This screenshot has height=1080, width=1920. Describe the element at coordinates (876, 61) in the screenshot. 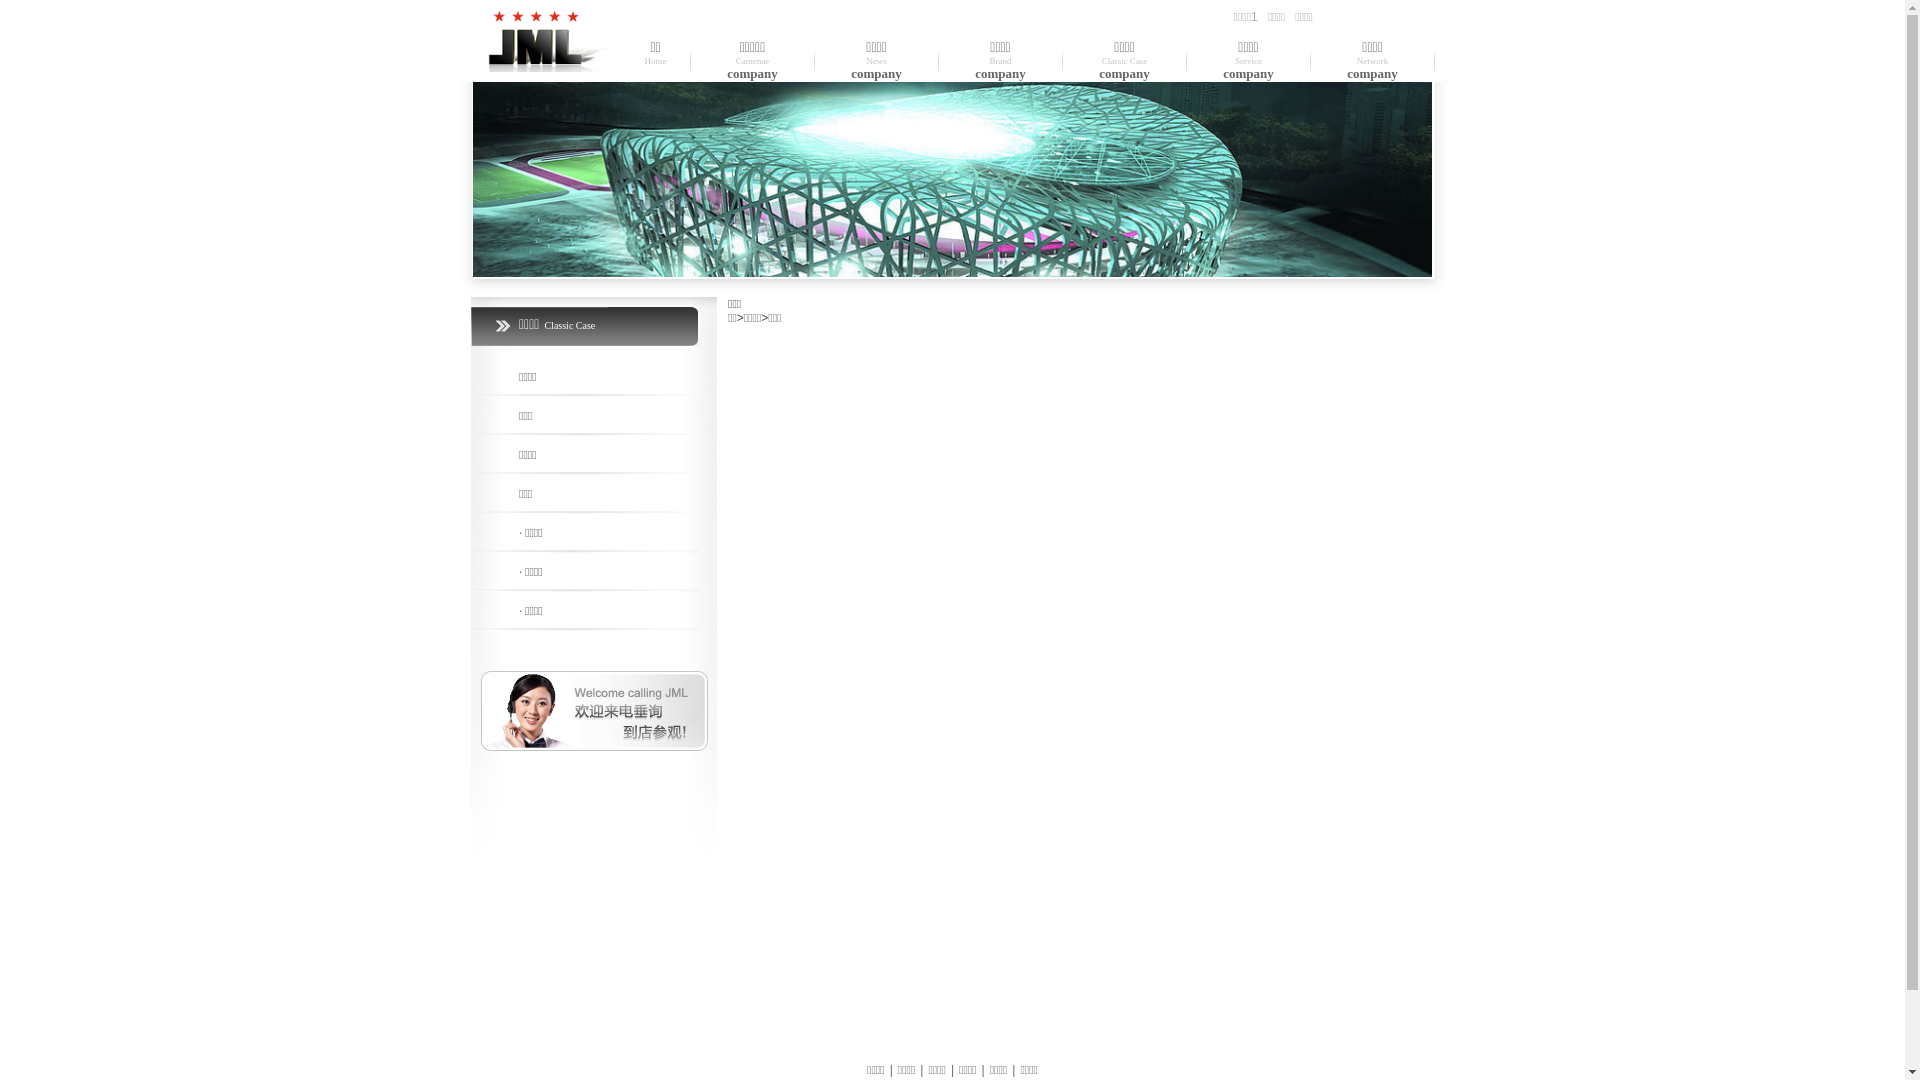

I see `company` at that location.